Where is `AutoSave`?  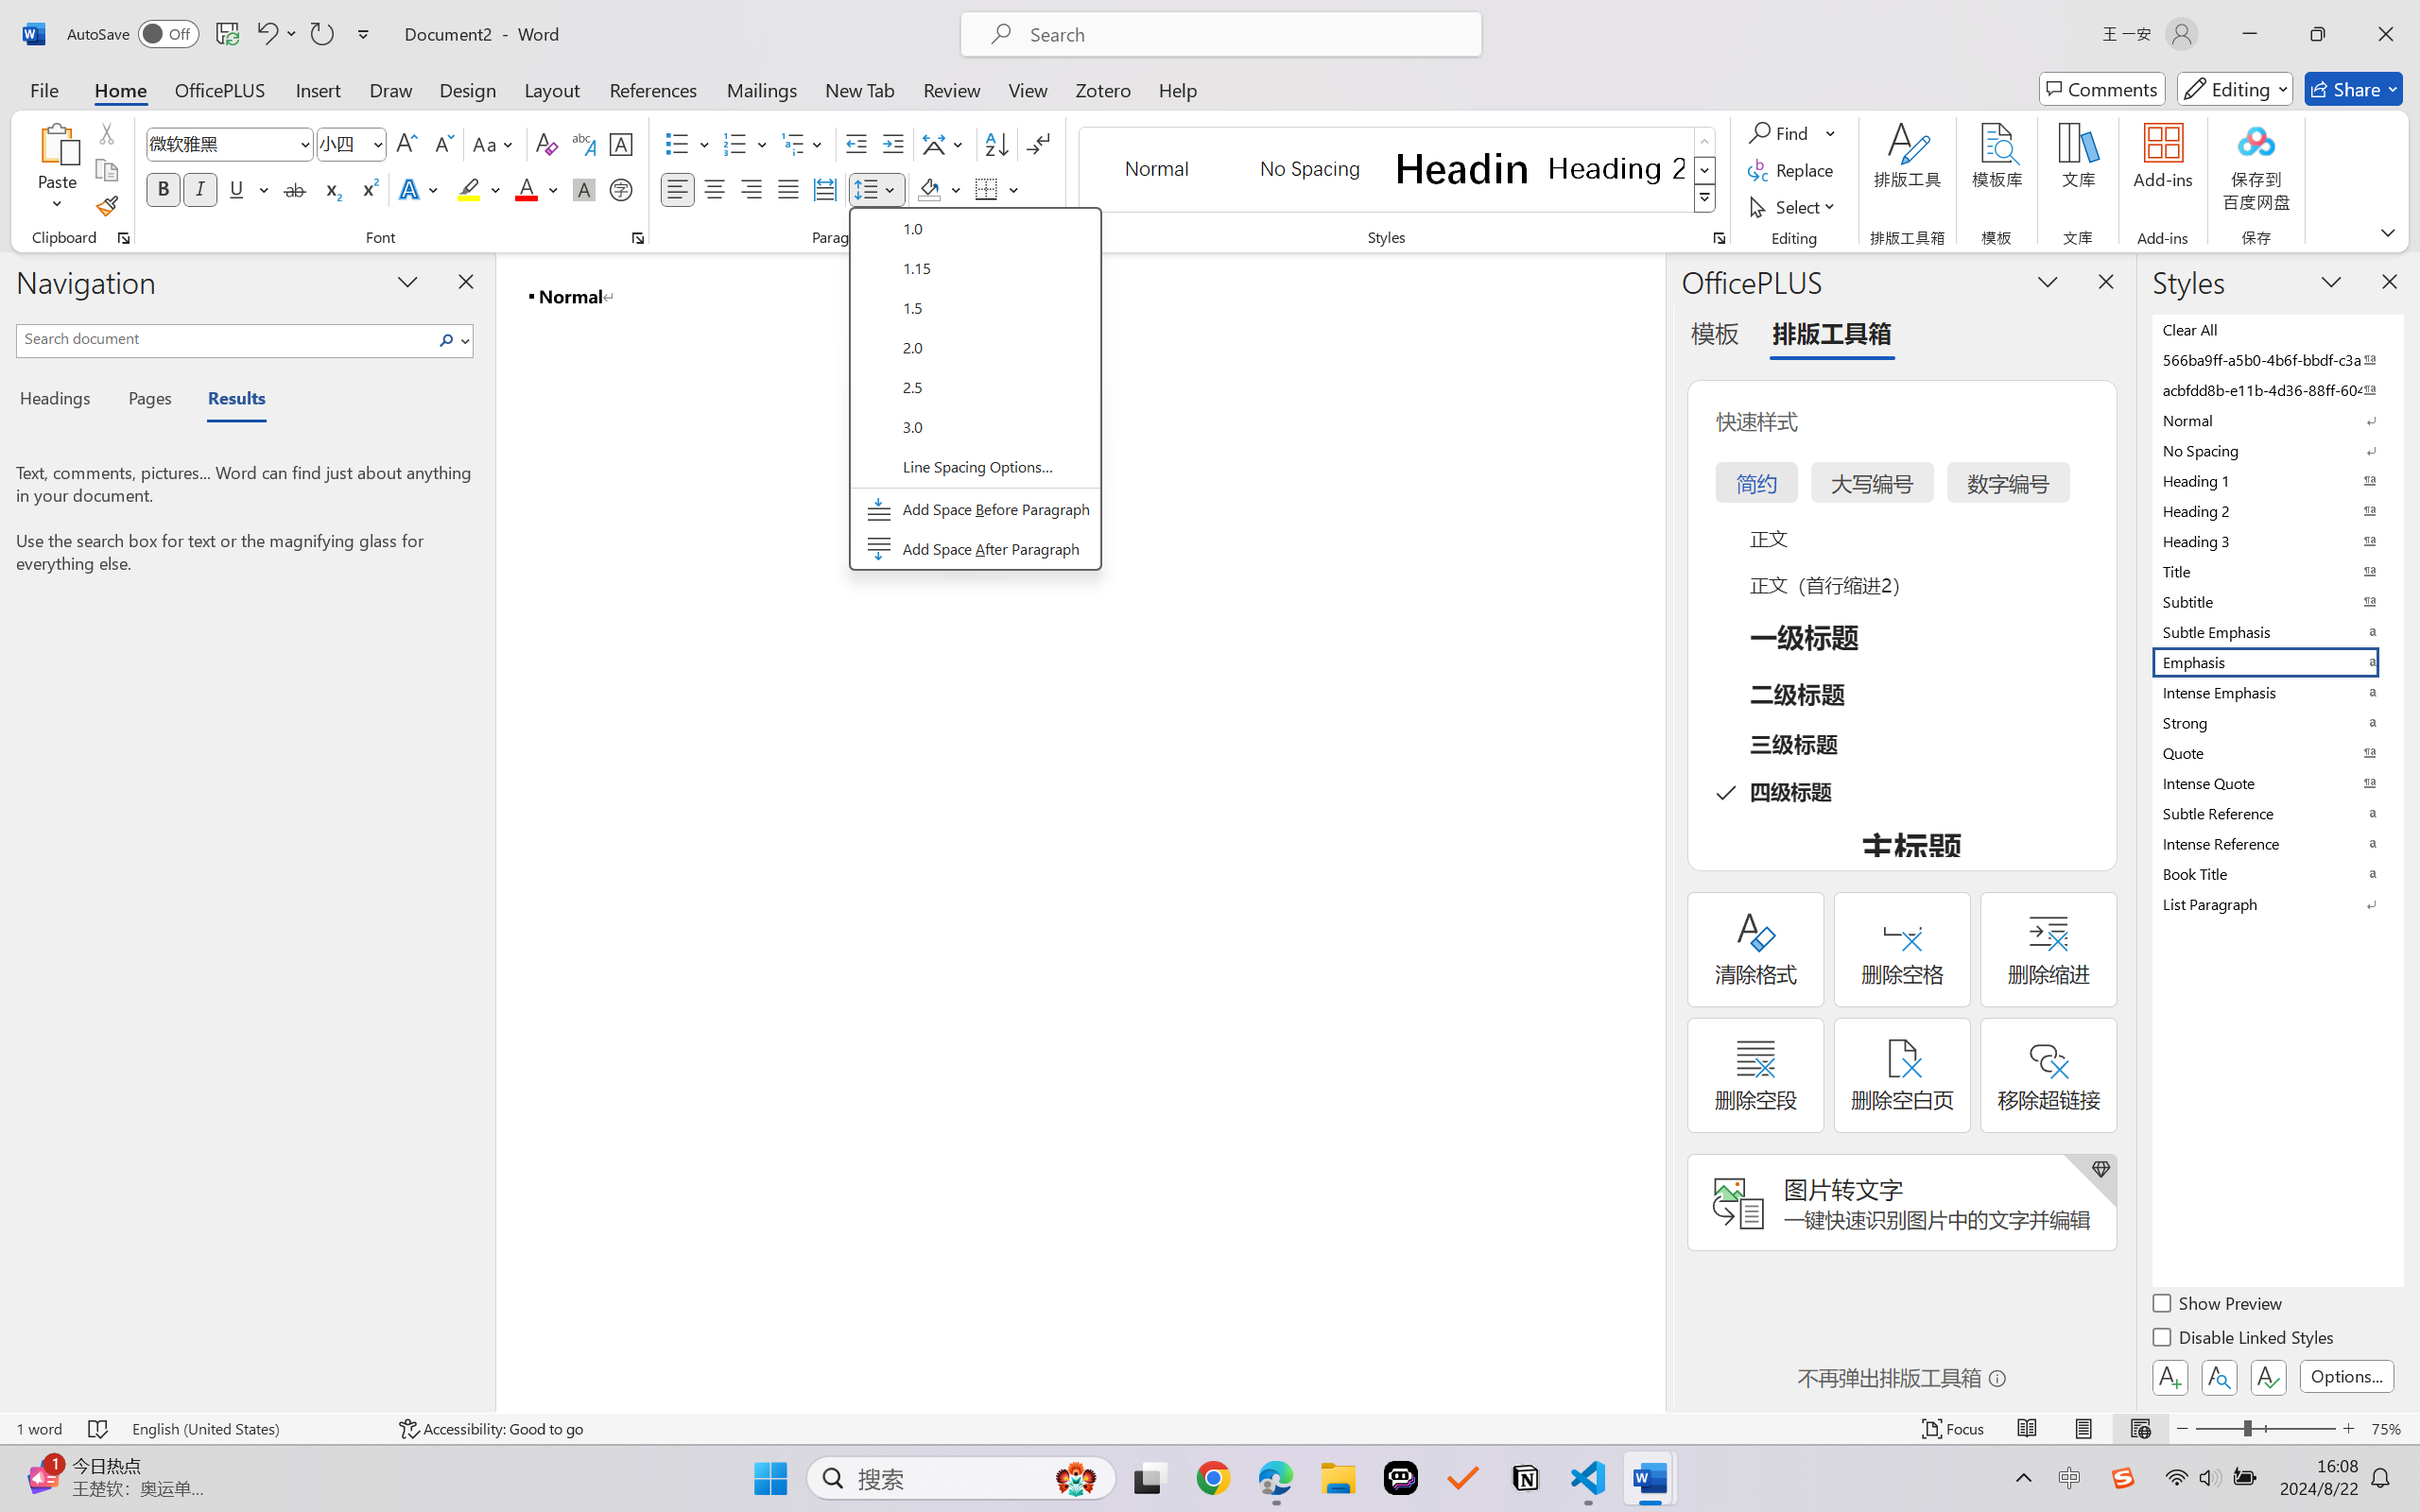
AutoSave is located at coordinates (134, 34).